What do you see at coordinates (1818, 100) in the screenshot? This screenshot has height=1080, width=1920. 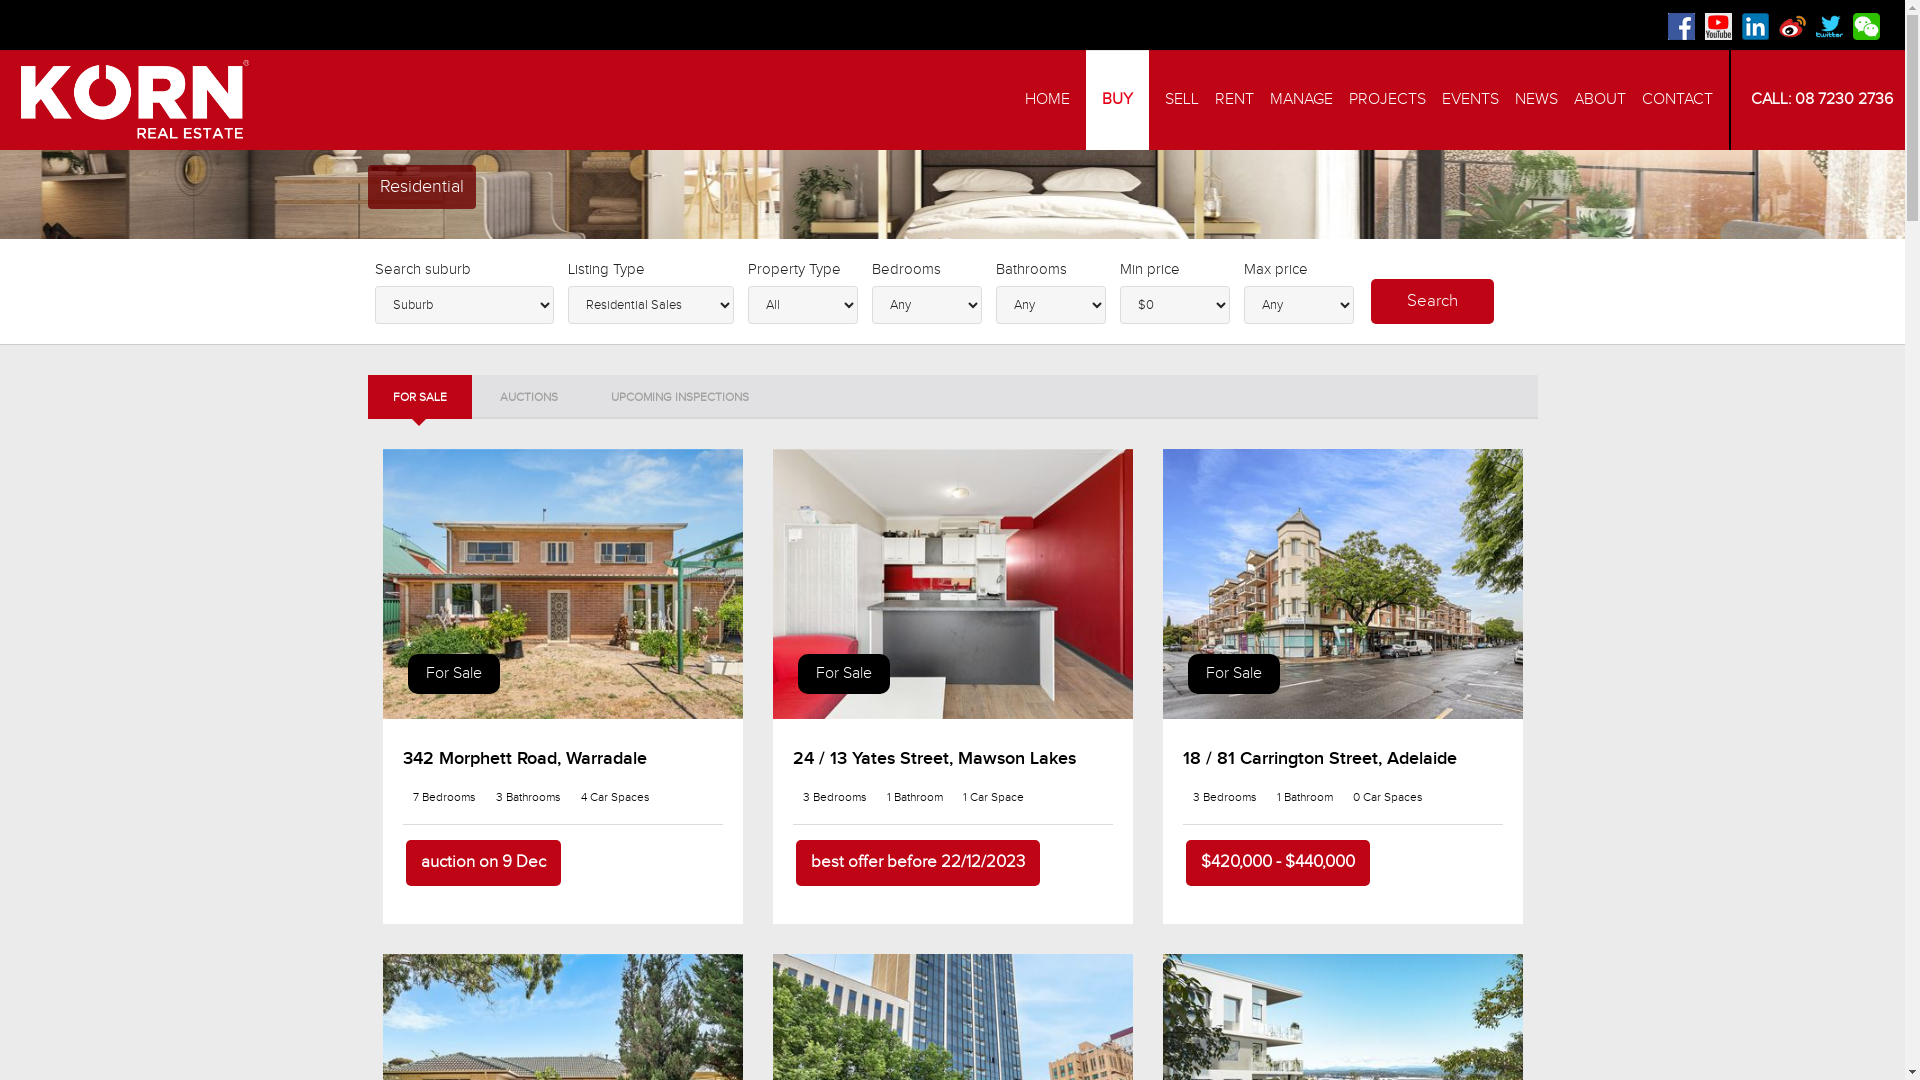 I see `CALL: 08 7230 2736` at bounding box center [1818, 100].